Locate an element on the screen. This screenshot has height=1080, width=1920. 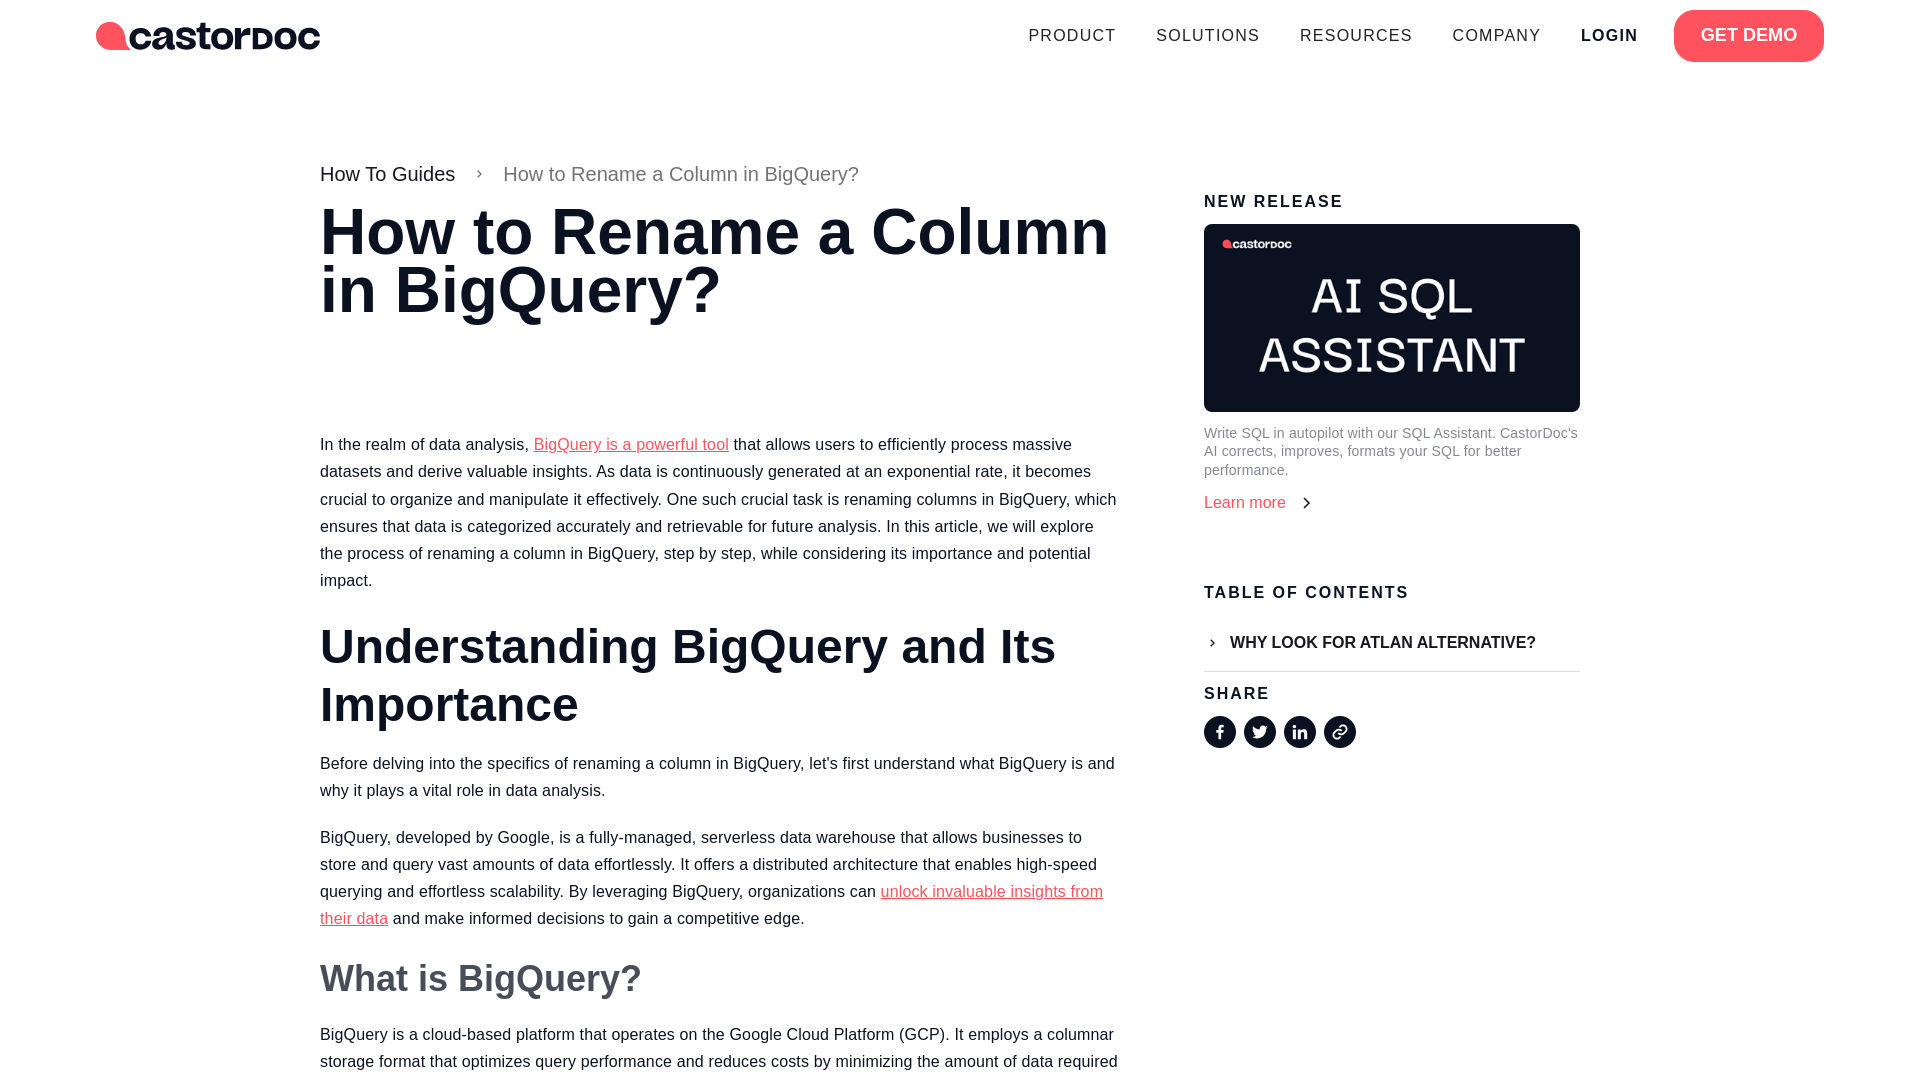
GET DEMO is located at coordinates (1749, 36).